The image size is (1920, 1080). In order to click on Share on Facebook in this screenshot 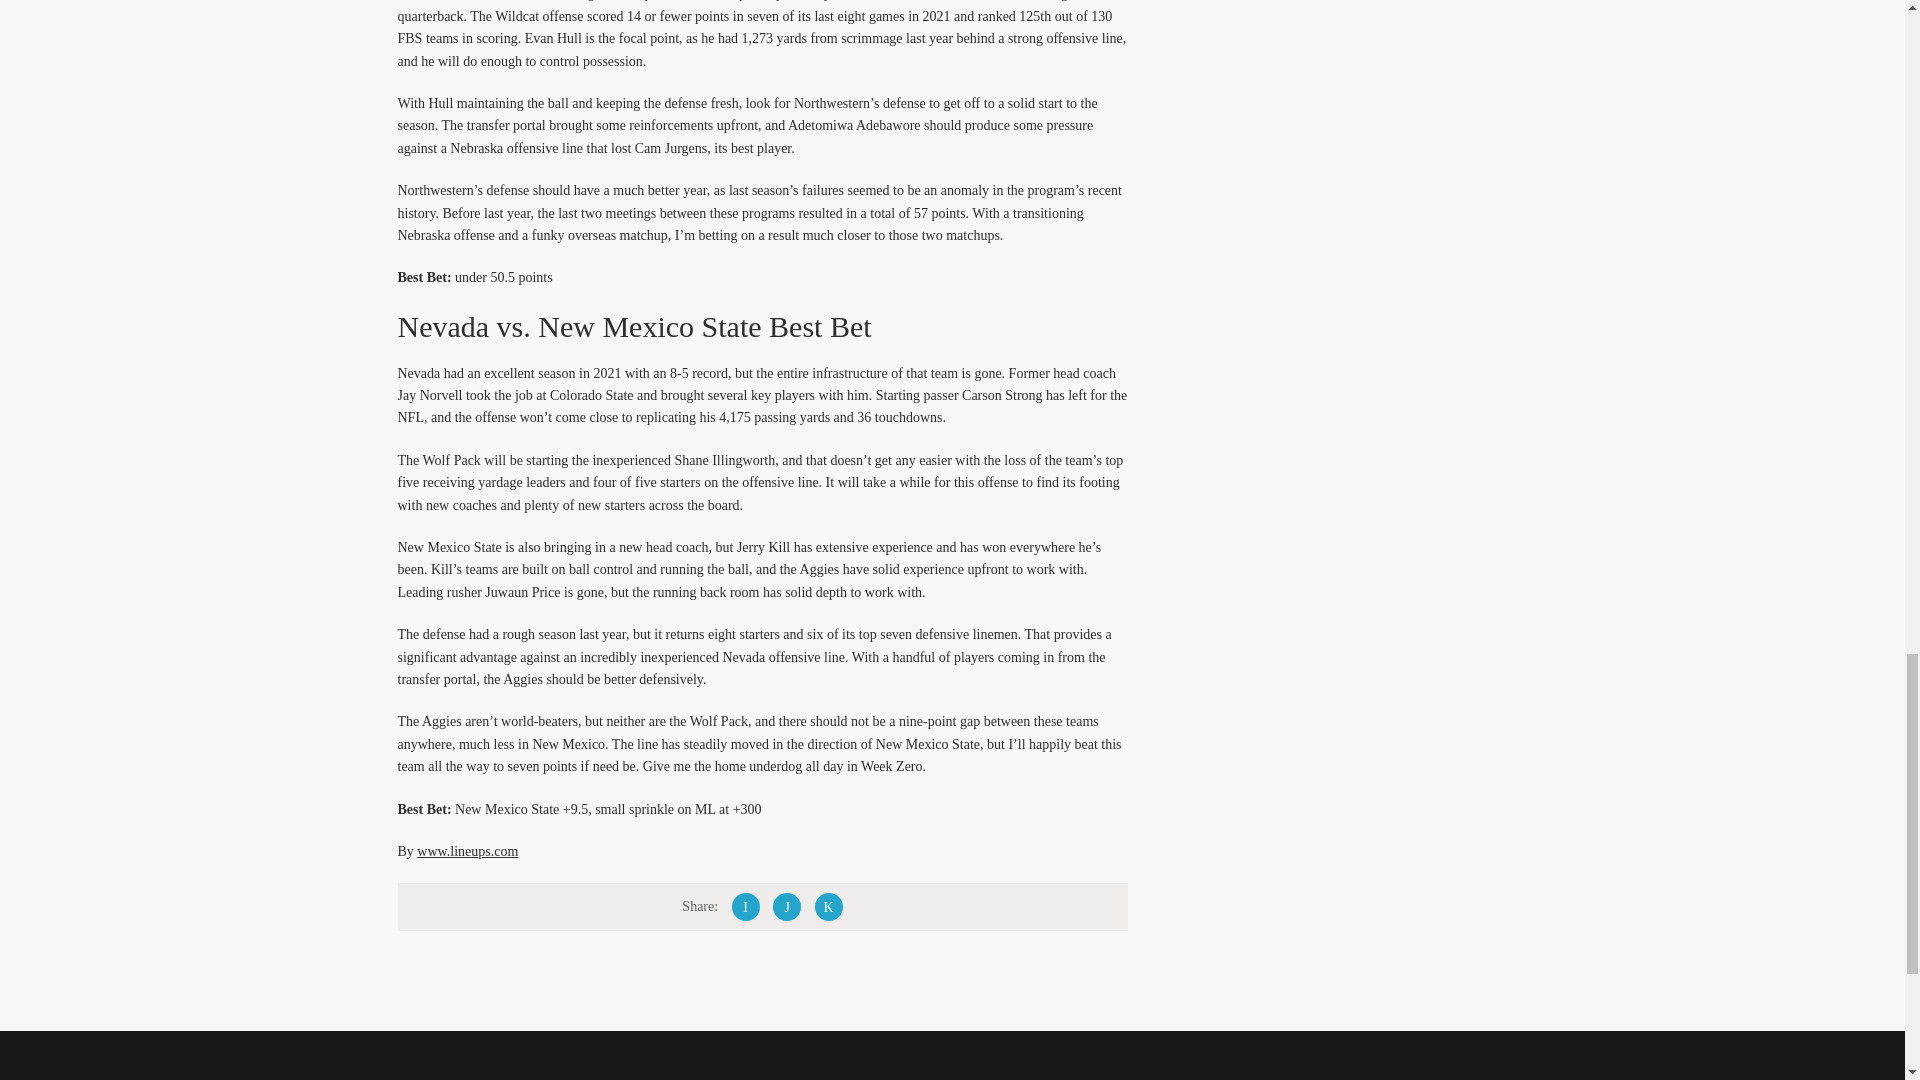, I will do `click(746, 907)`.